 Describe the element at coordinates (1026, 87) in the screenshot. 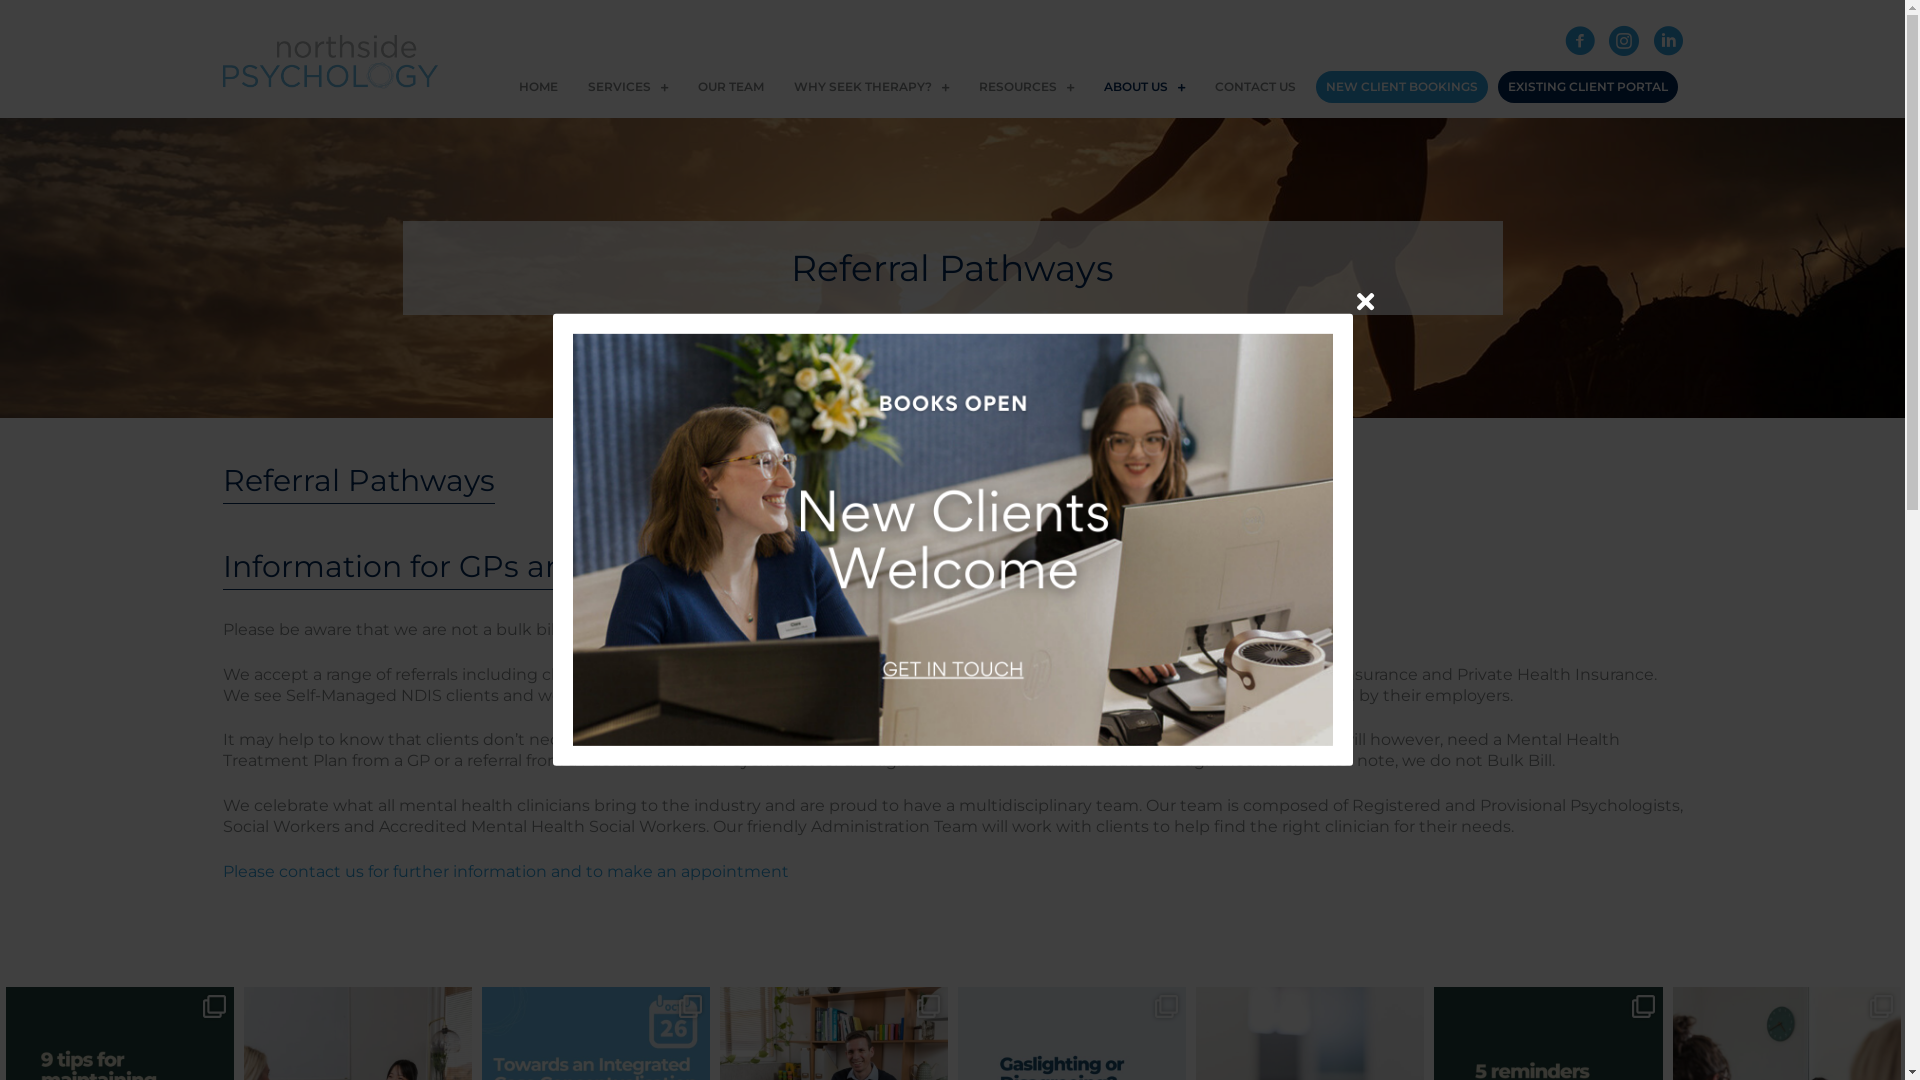

I see `RESOURCES` at that location.